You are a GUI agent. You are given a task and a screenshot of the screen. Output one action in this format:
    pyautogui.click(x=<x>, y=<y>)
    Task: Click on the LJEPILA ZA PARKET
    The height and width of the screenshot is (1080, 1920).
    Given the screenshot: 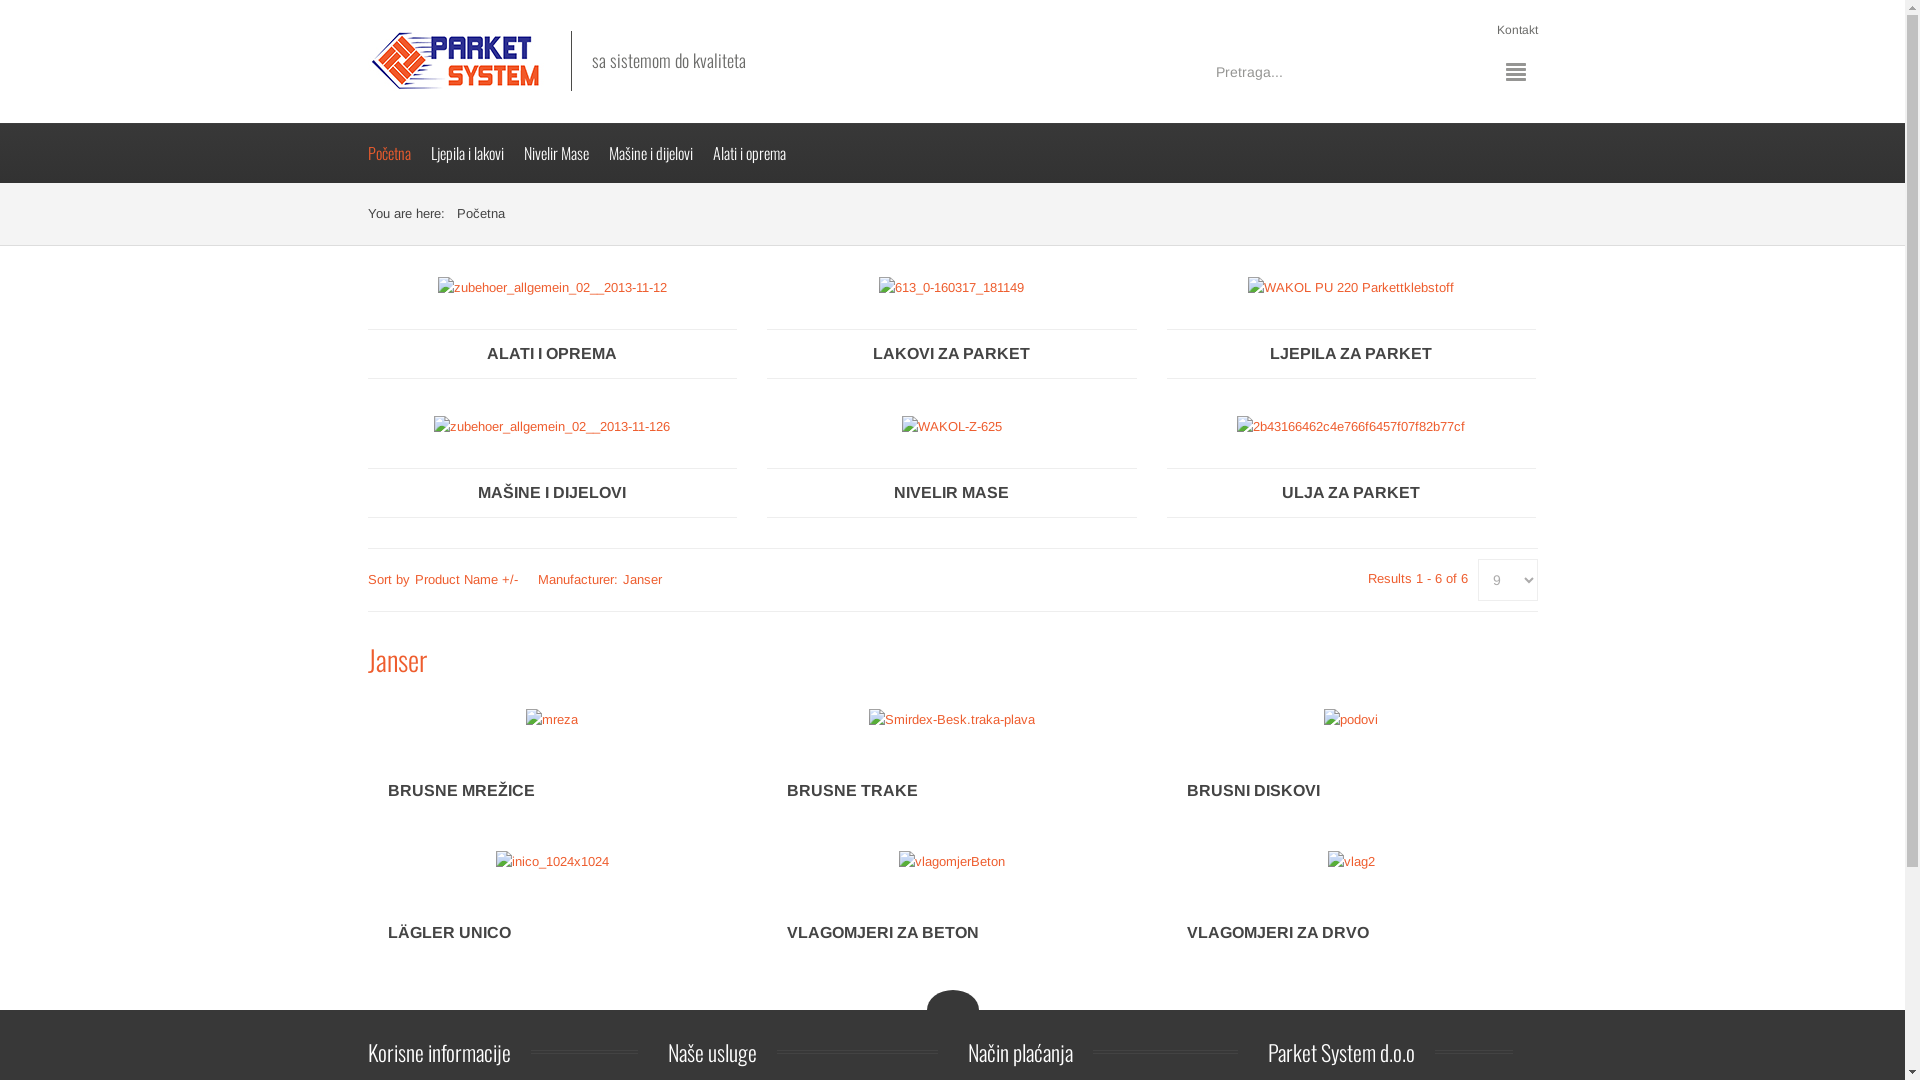 What is the action you would take?
    pyautogui.click(x=1352, y=354)
    